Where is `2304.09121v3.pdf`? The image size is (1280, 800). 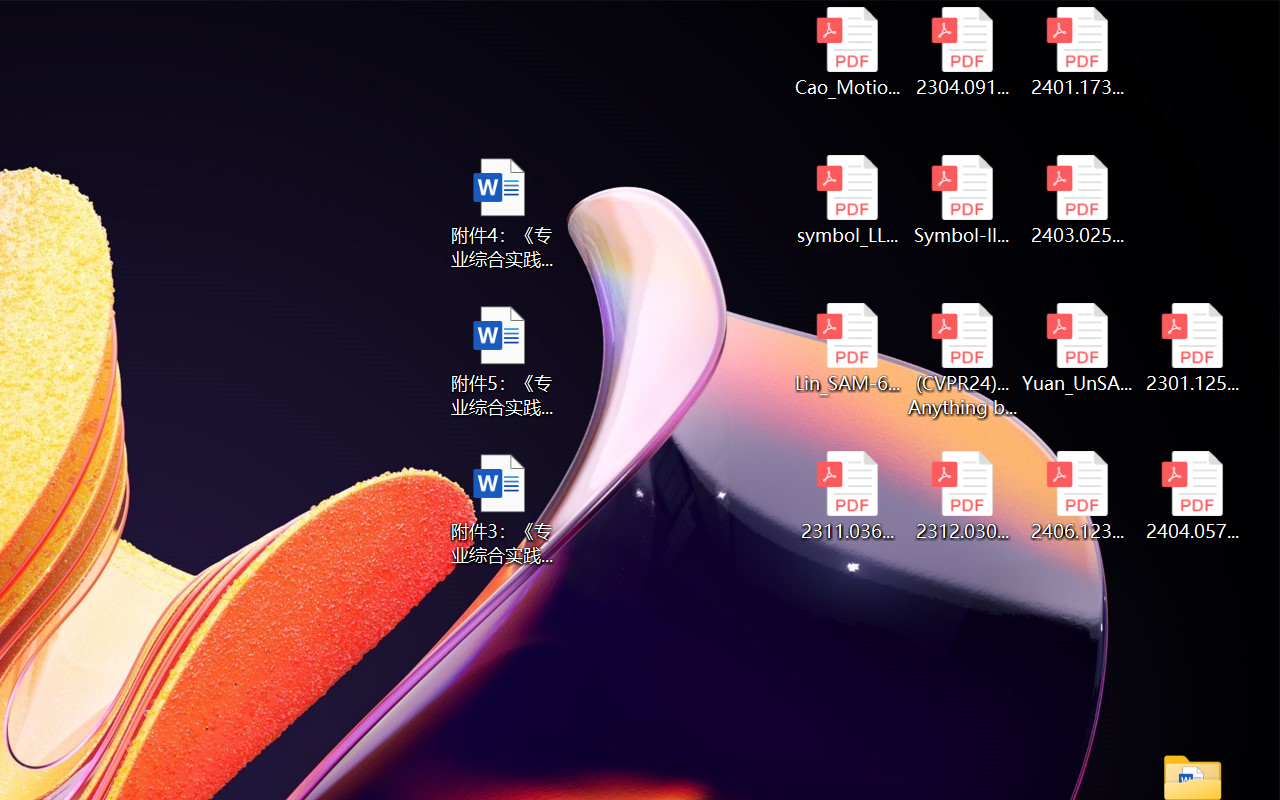
2304.09121v3.pdf is located at coordinates (962, 52).